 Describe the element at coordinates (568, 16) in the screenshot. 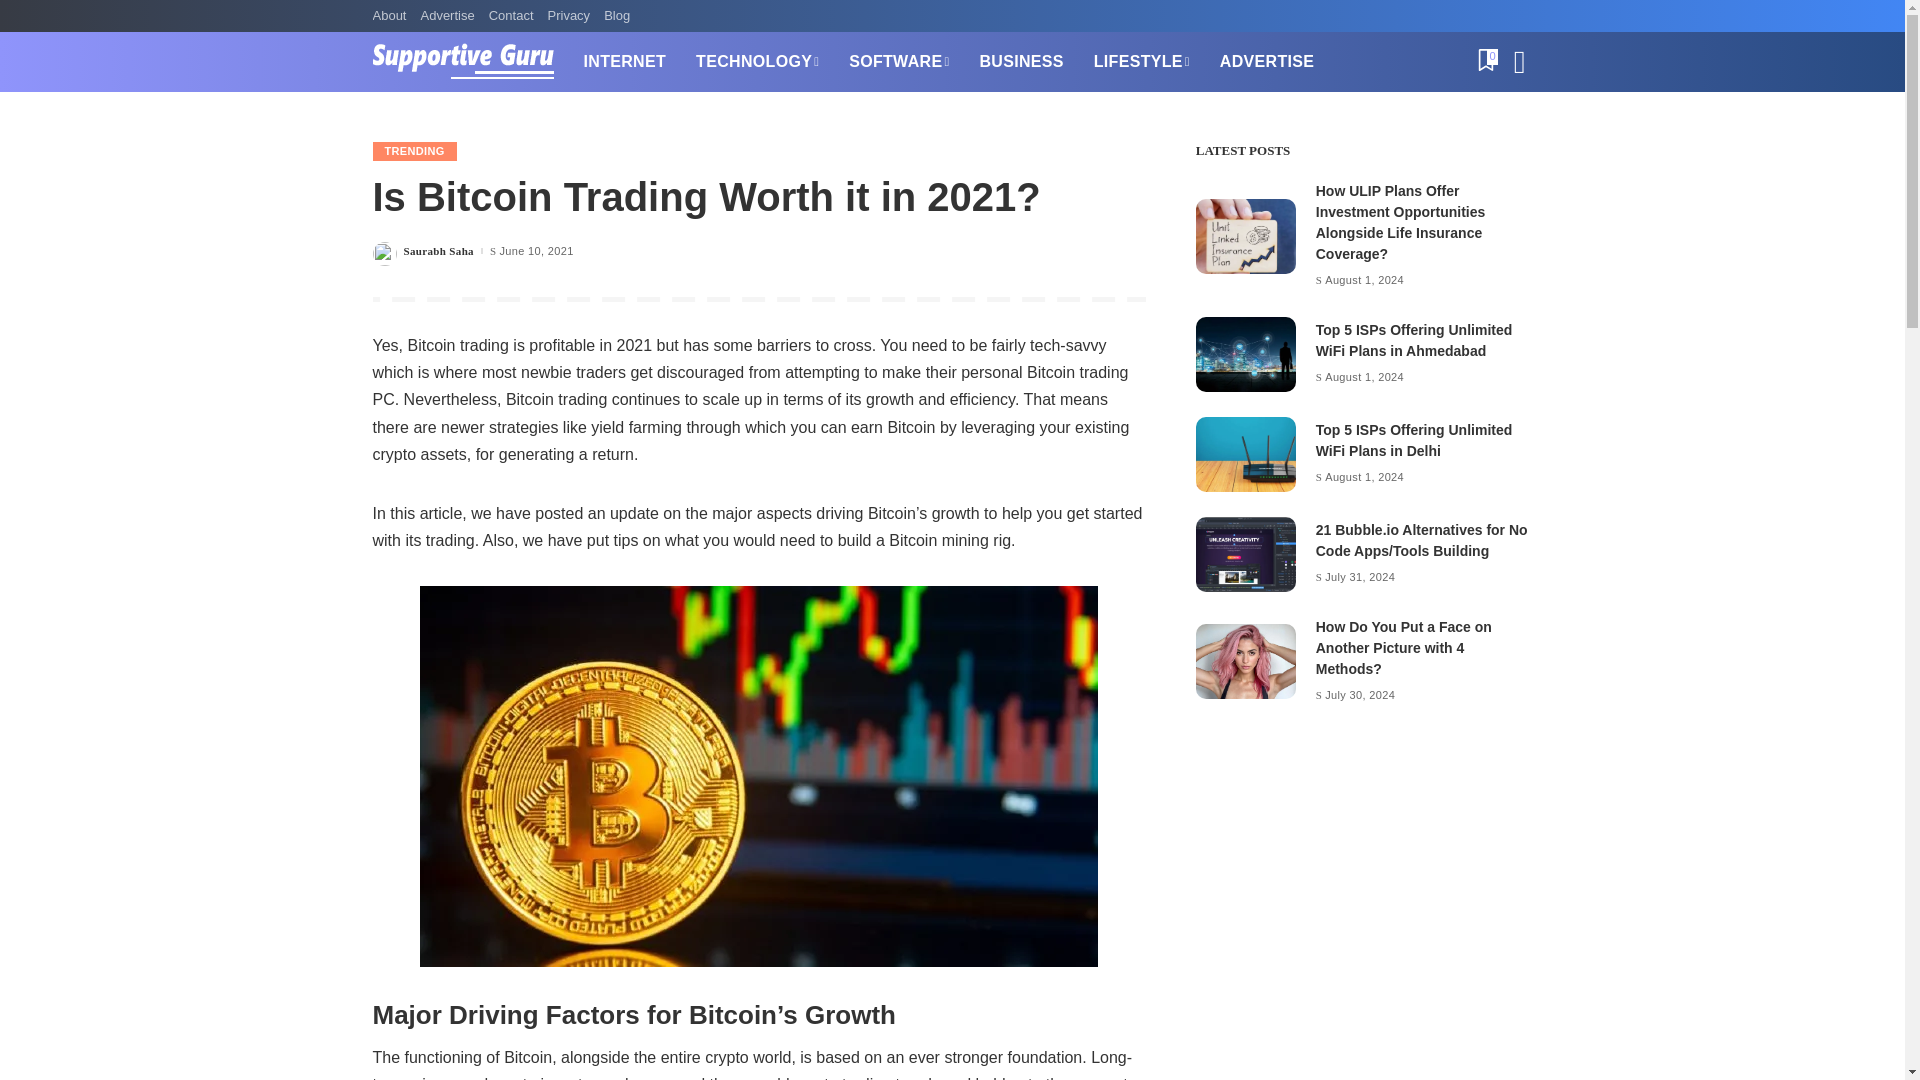

I see `Privacy` at that location.